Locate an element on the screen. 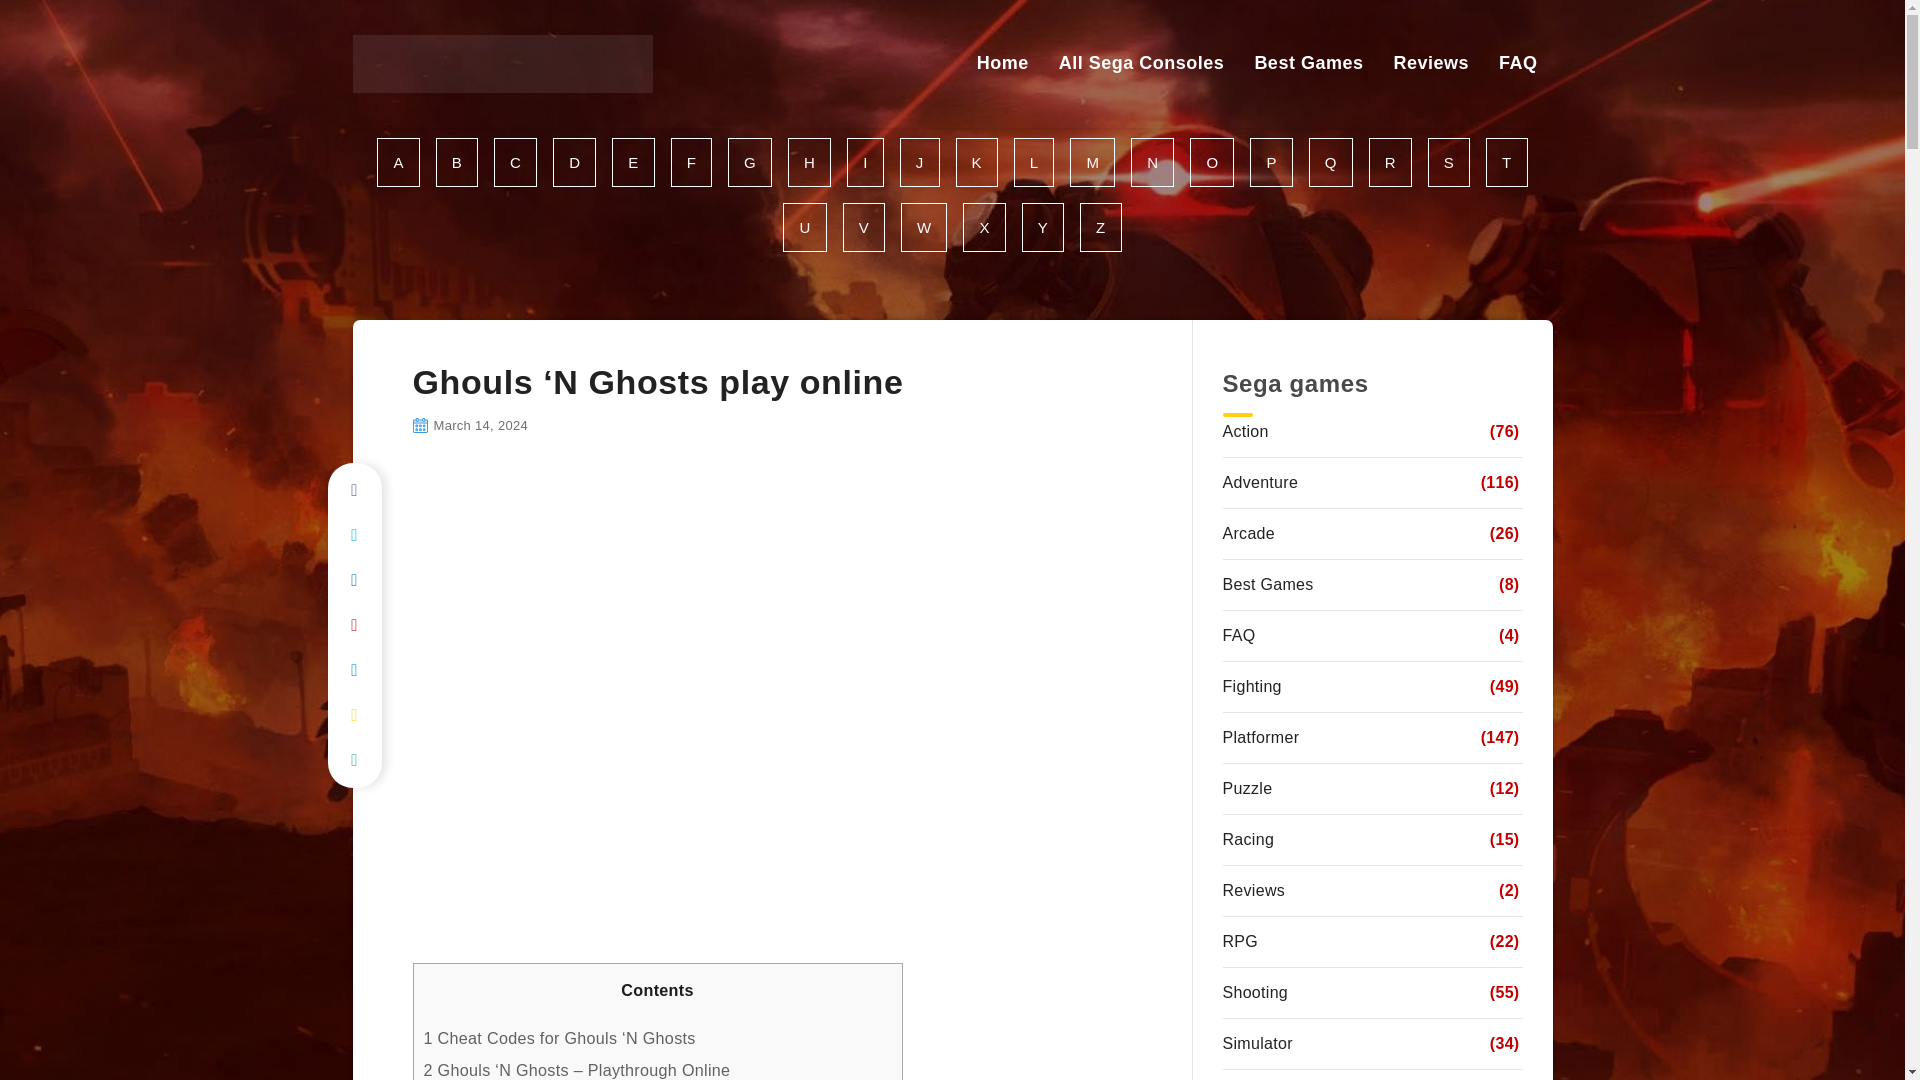 The width and height of the screenshot is (1920, 1080). Q is located at coordinates (1331, 162).